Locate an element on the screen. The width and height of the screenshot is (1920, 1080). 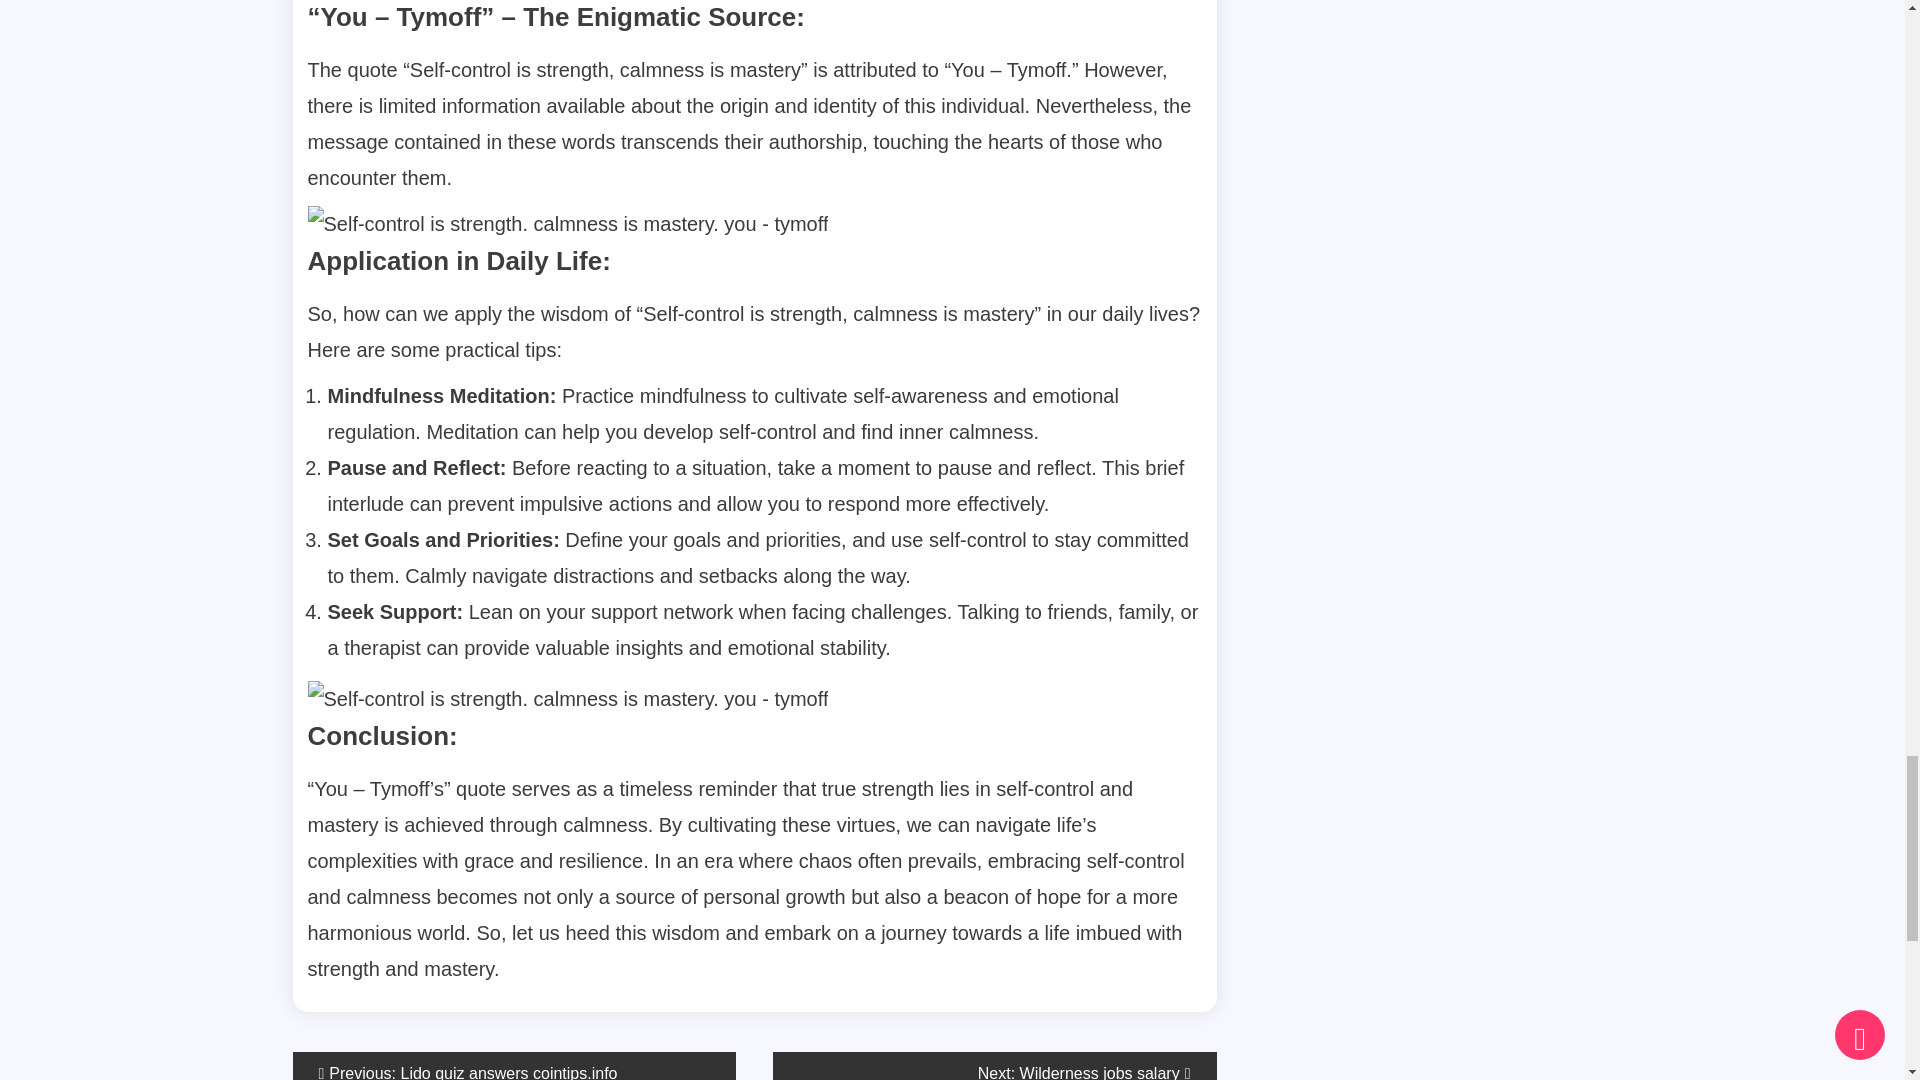
Next: Wilderness jobs salary is located at coordinates (995, 1066).